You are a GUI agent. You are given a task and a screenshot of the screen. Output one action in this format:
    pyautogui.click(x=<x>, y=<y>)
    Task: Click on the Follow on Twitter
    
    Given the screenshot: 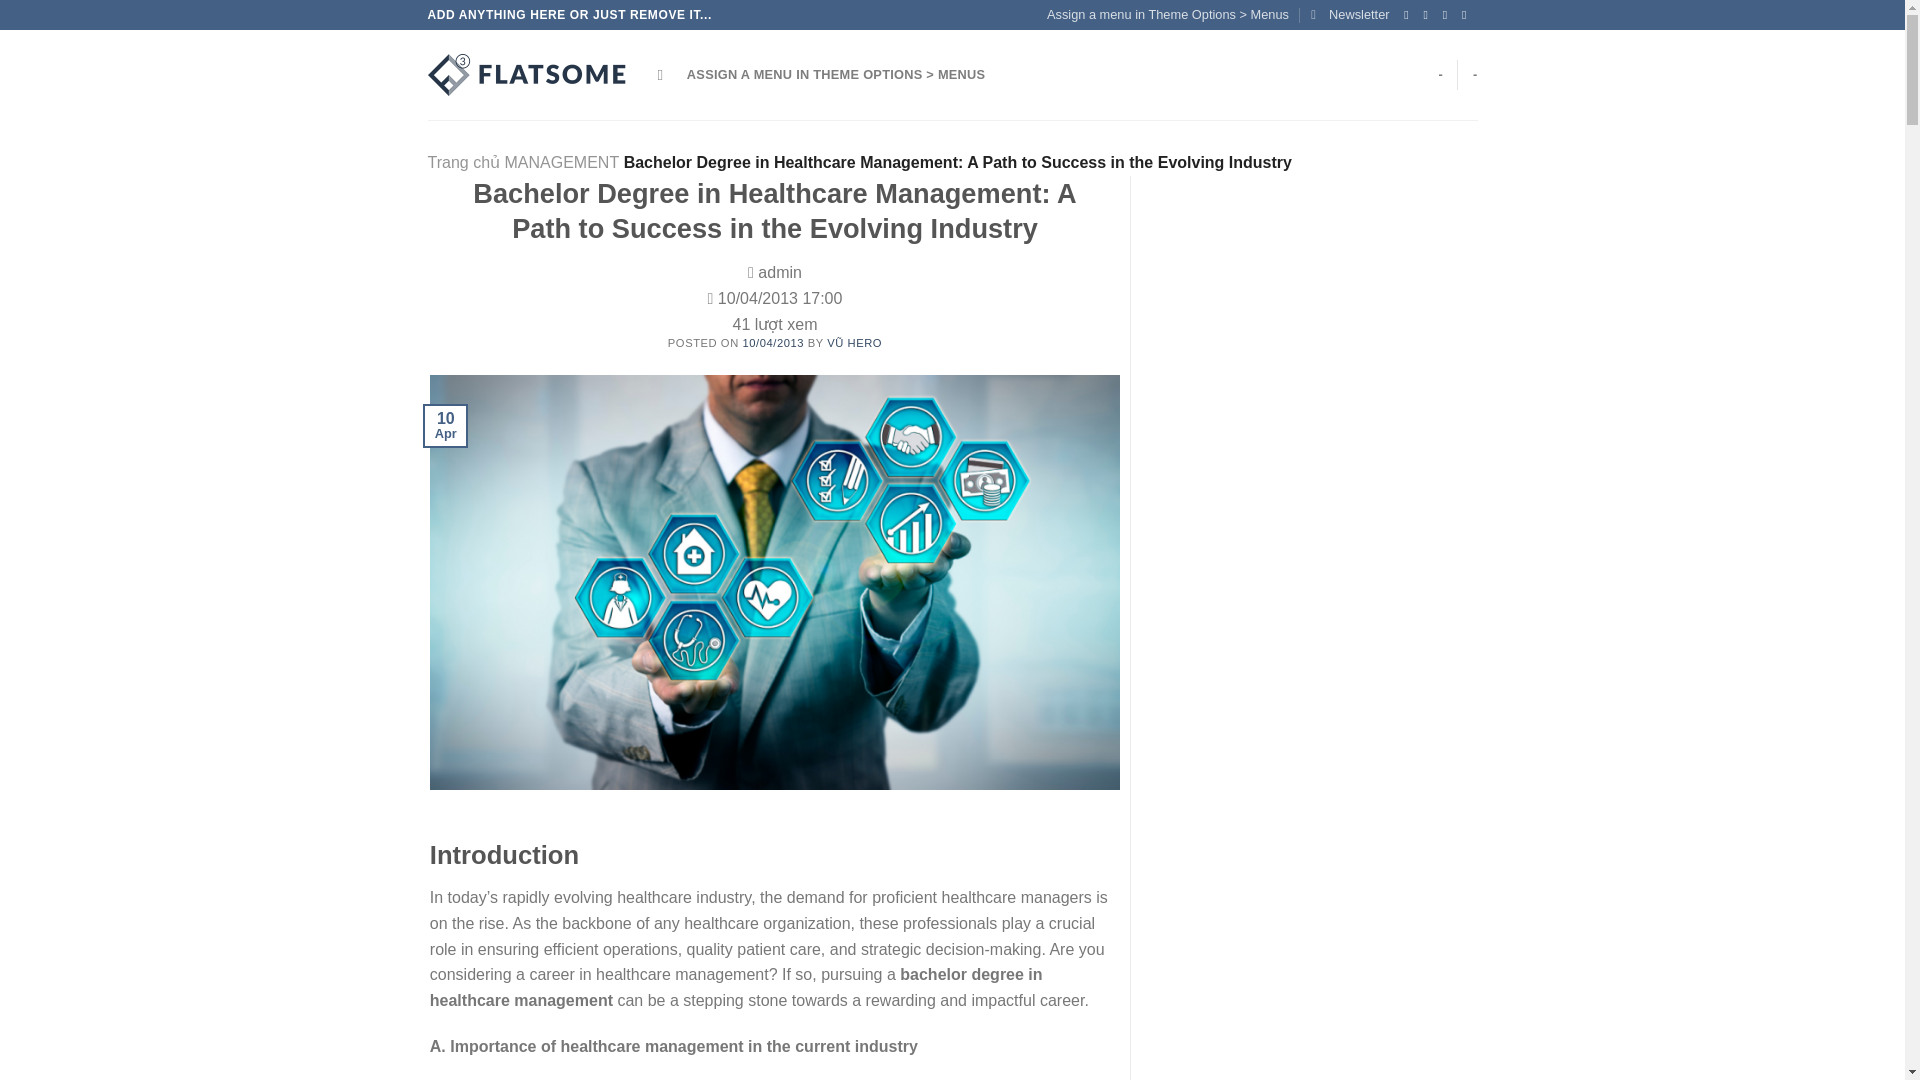 What is the action you would take?
    pyautogui.click(x=1449, y=14)
    